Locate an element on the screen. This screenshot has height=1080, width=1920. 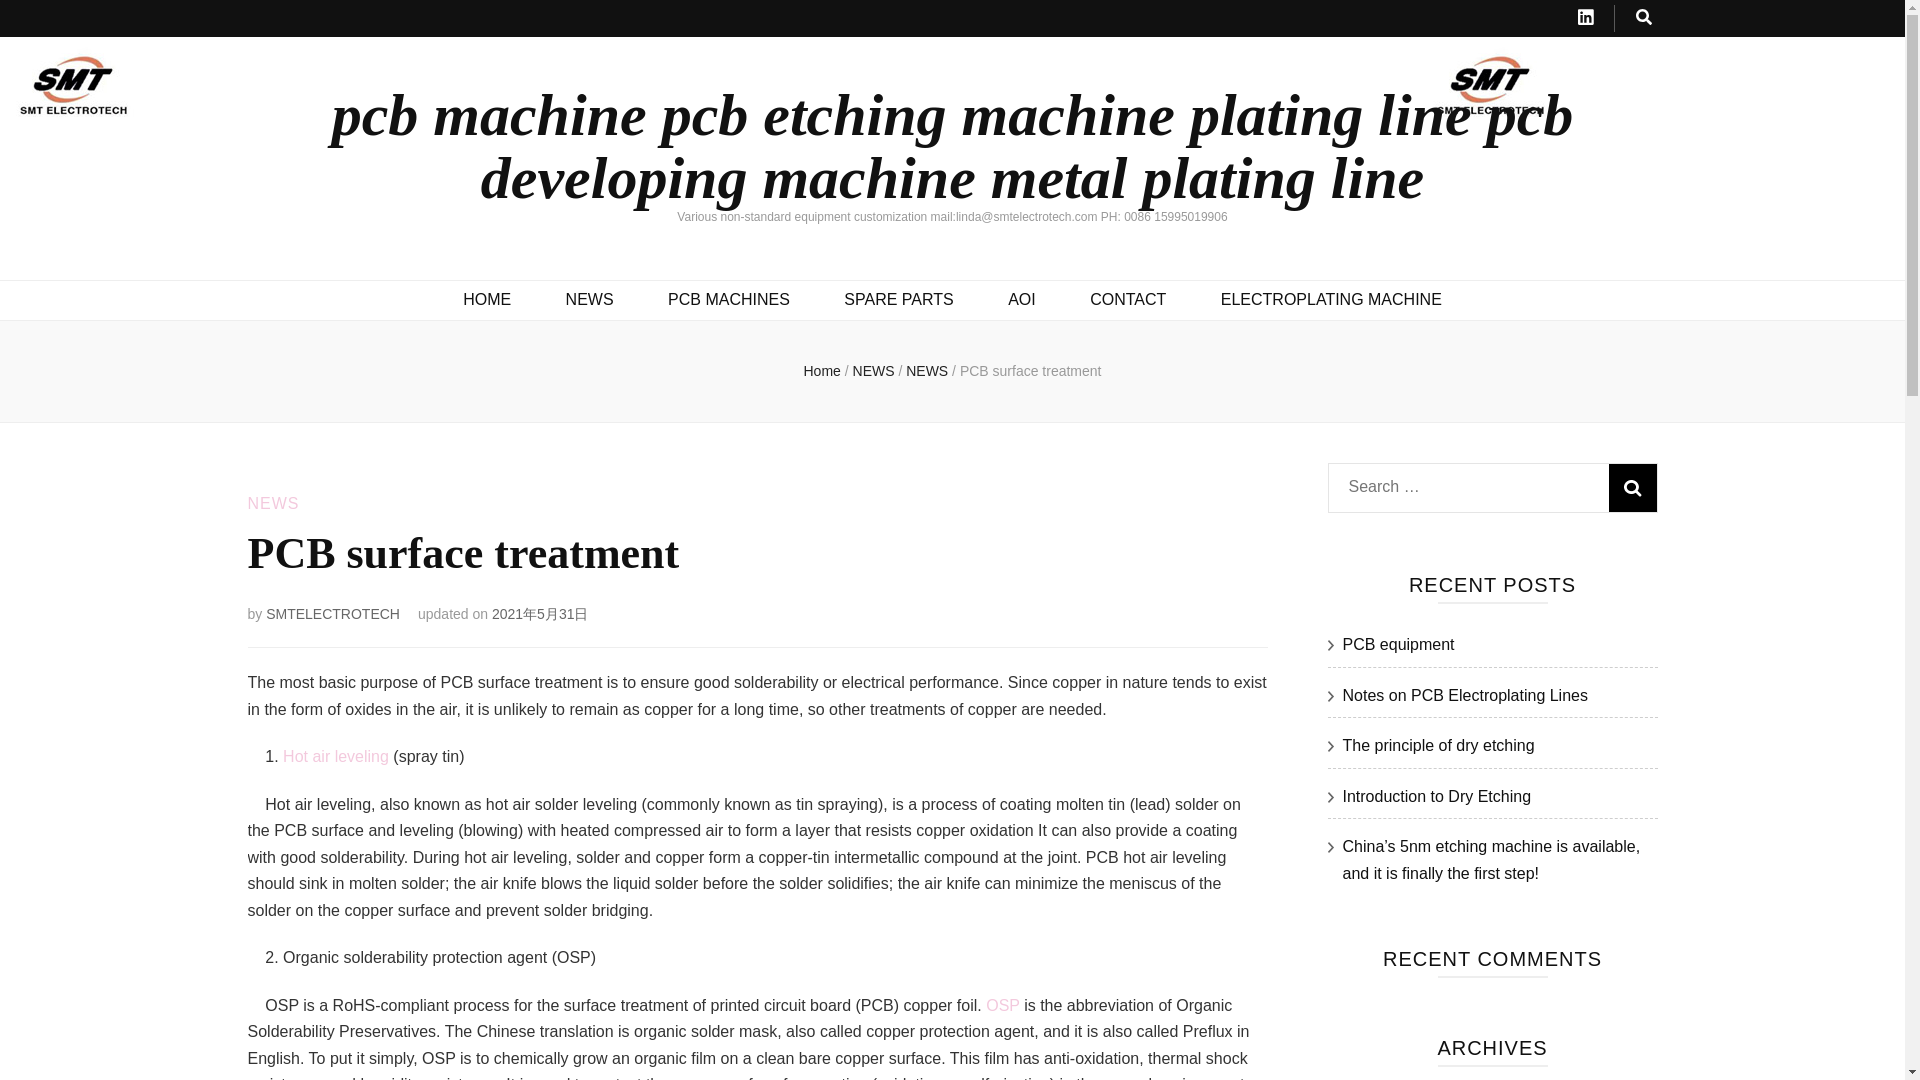
Search is located at coordinates (1632, 488).